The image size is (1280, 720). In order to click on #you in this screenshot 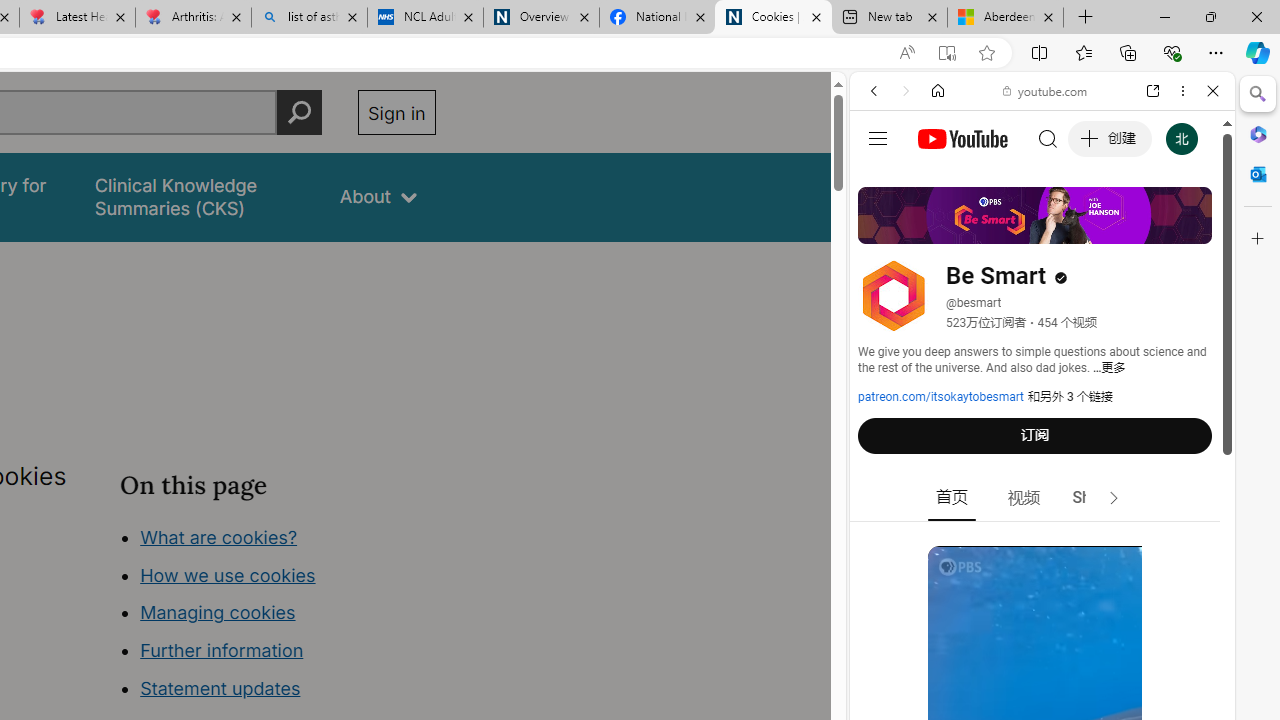, I will do `click(1042, 446)`.